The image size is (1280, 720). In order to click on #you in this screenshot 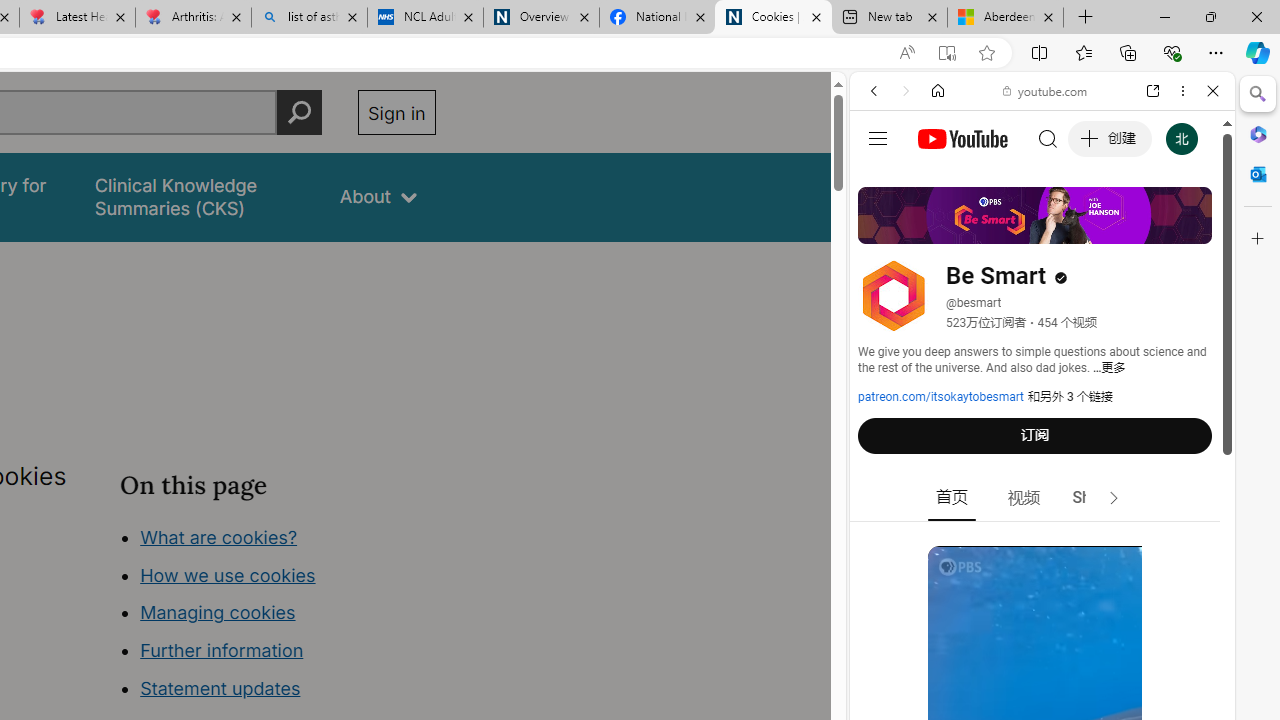, I will do `click(1042, 446)`.